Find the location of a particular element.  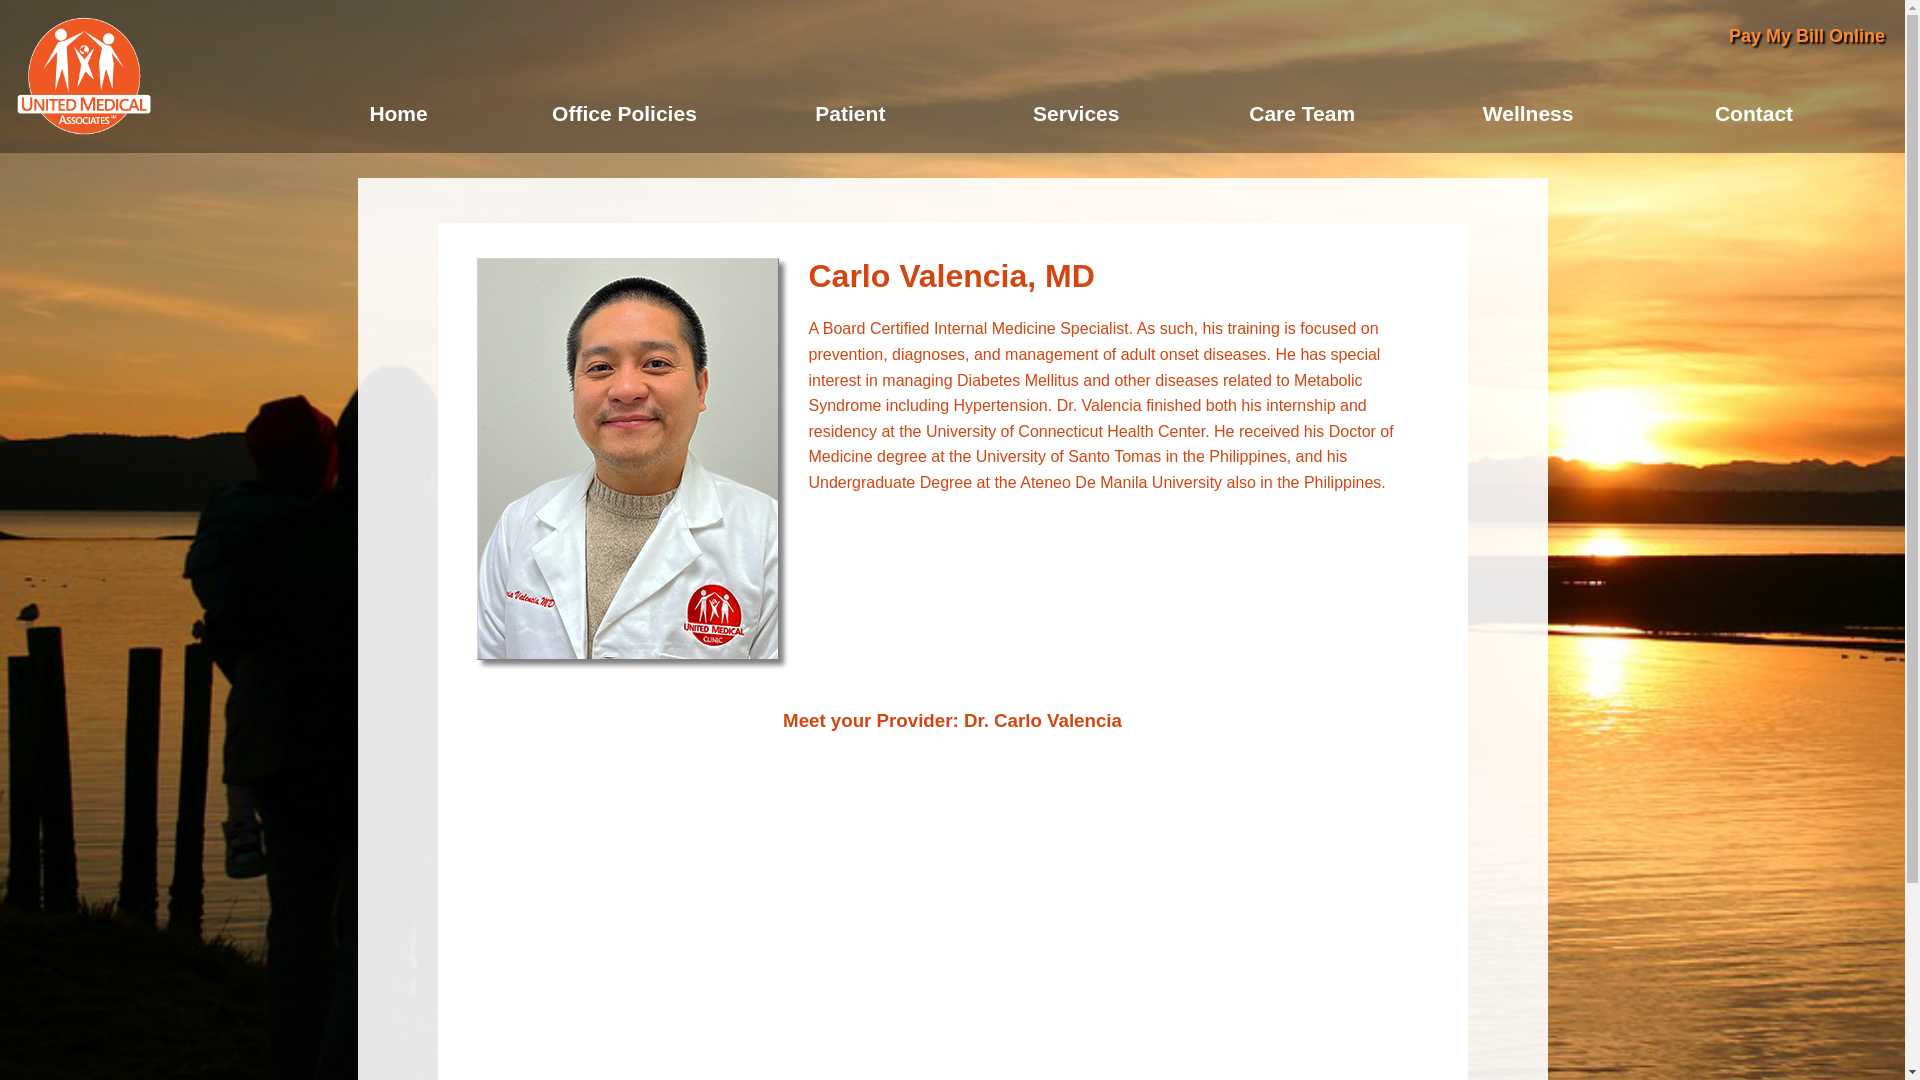

Office Policies is located at coordinates (624, 114).